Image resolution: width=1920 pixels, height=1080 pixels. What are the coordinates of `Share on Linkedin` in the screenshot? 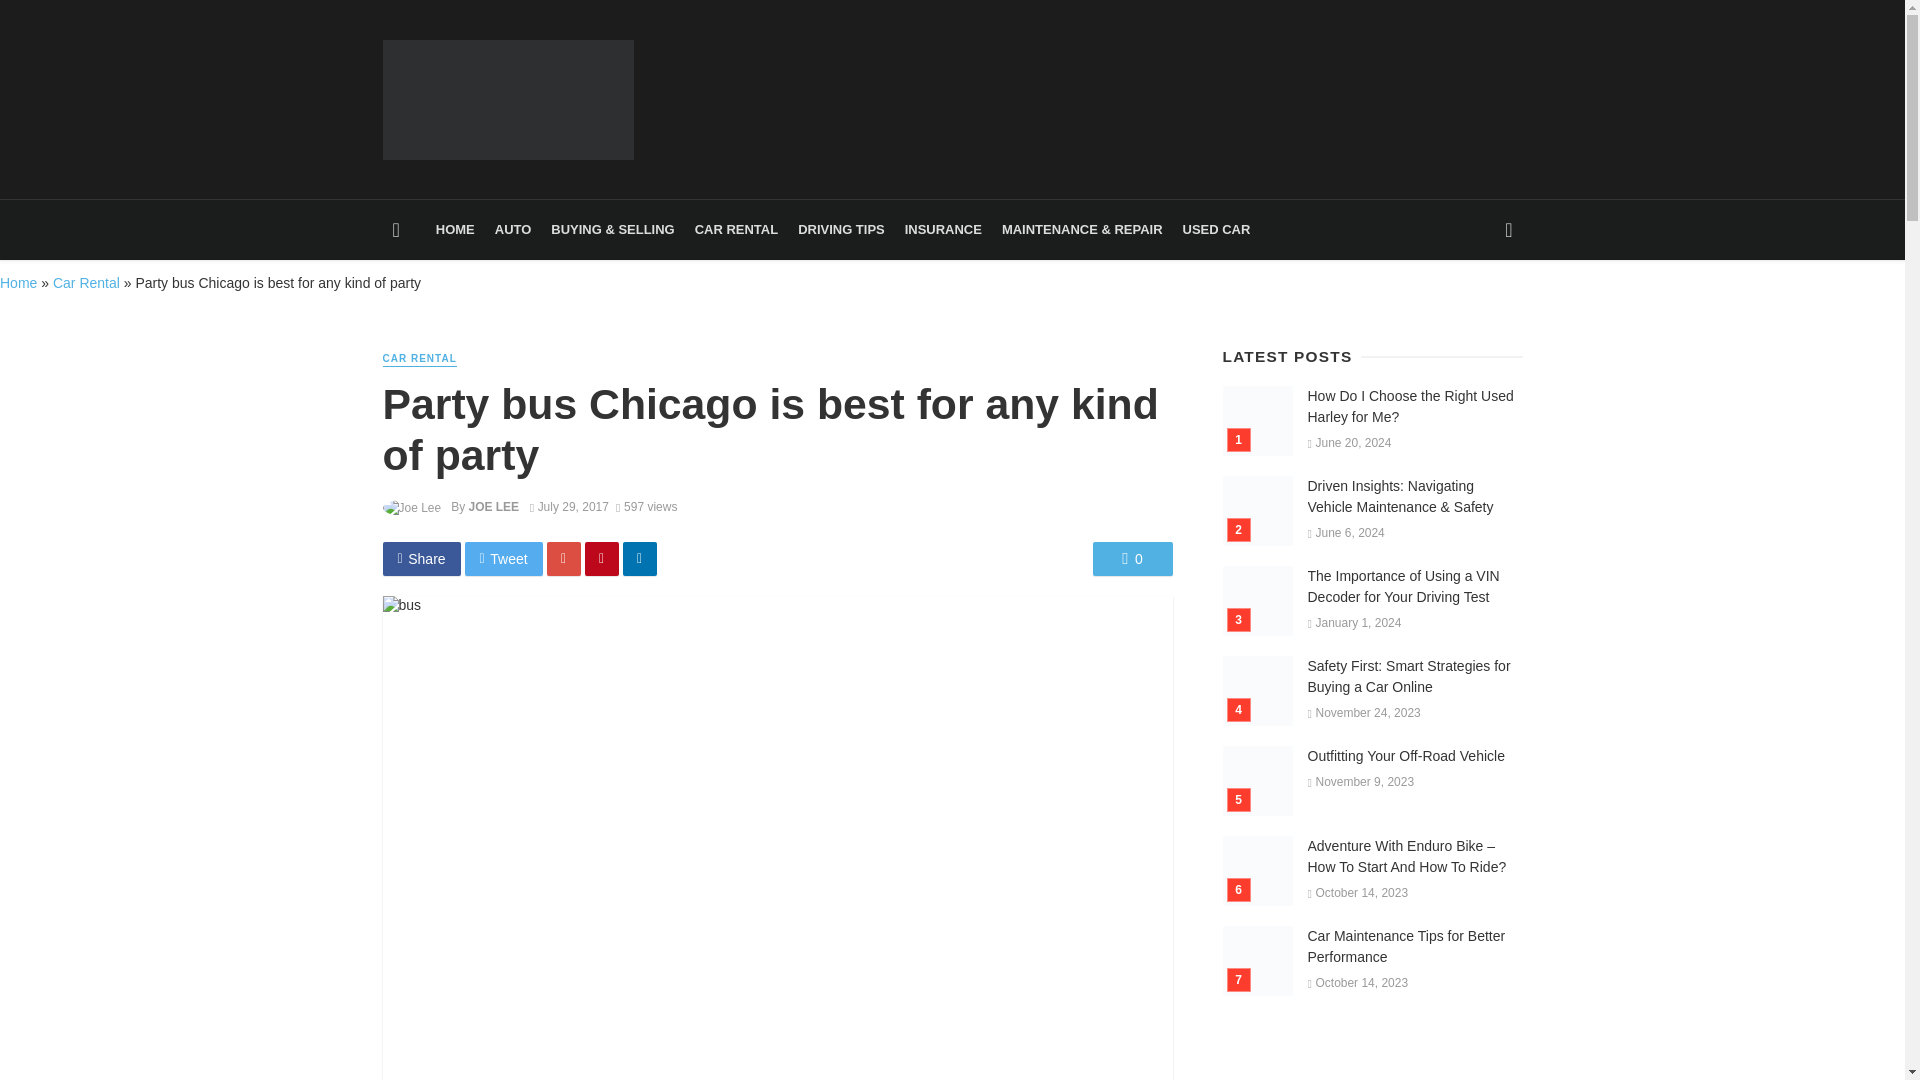 It's located at (639, 558).